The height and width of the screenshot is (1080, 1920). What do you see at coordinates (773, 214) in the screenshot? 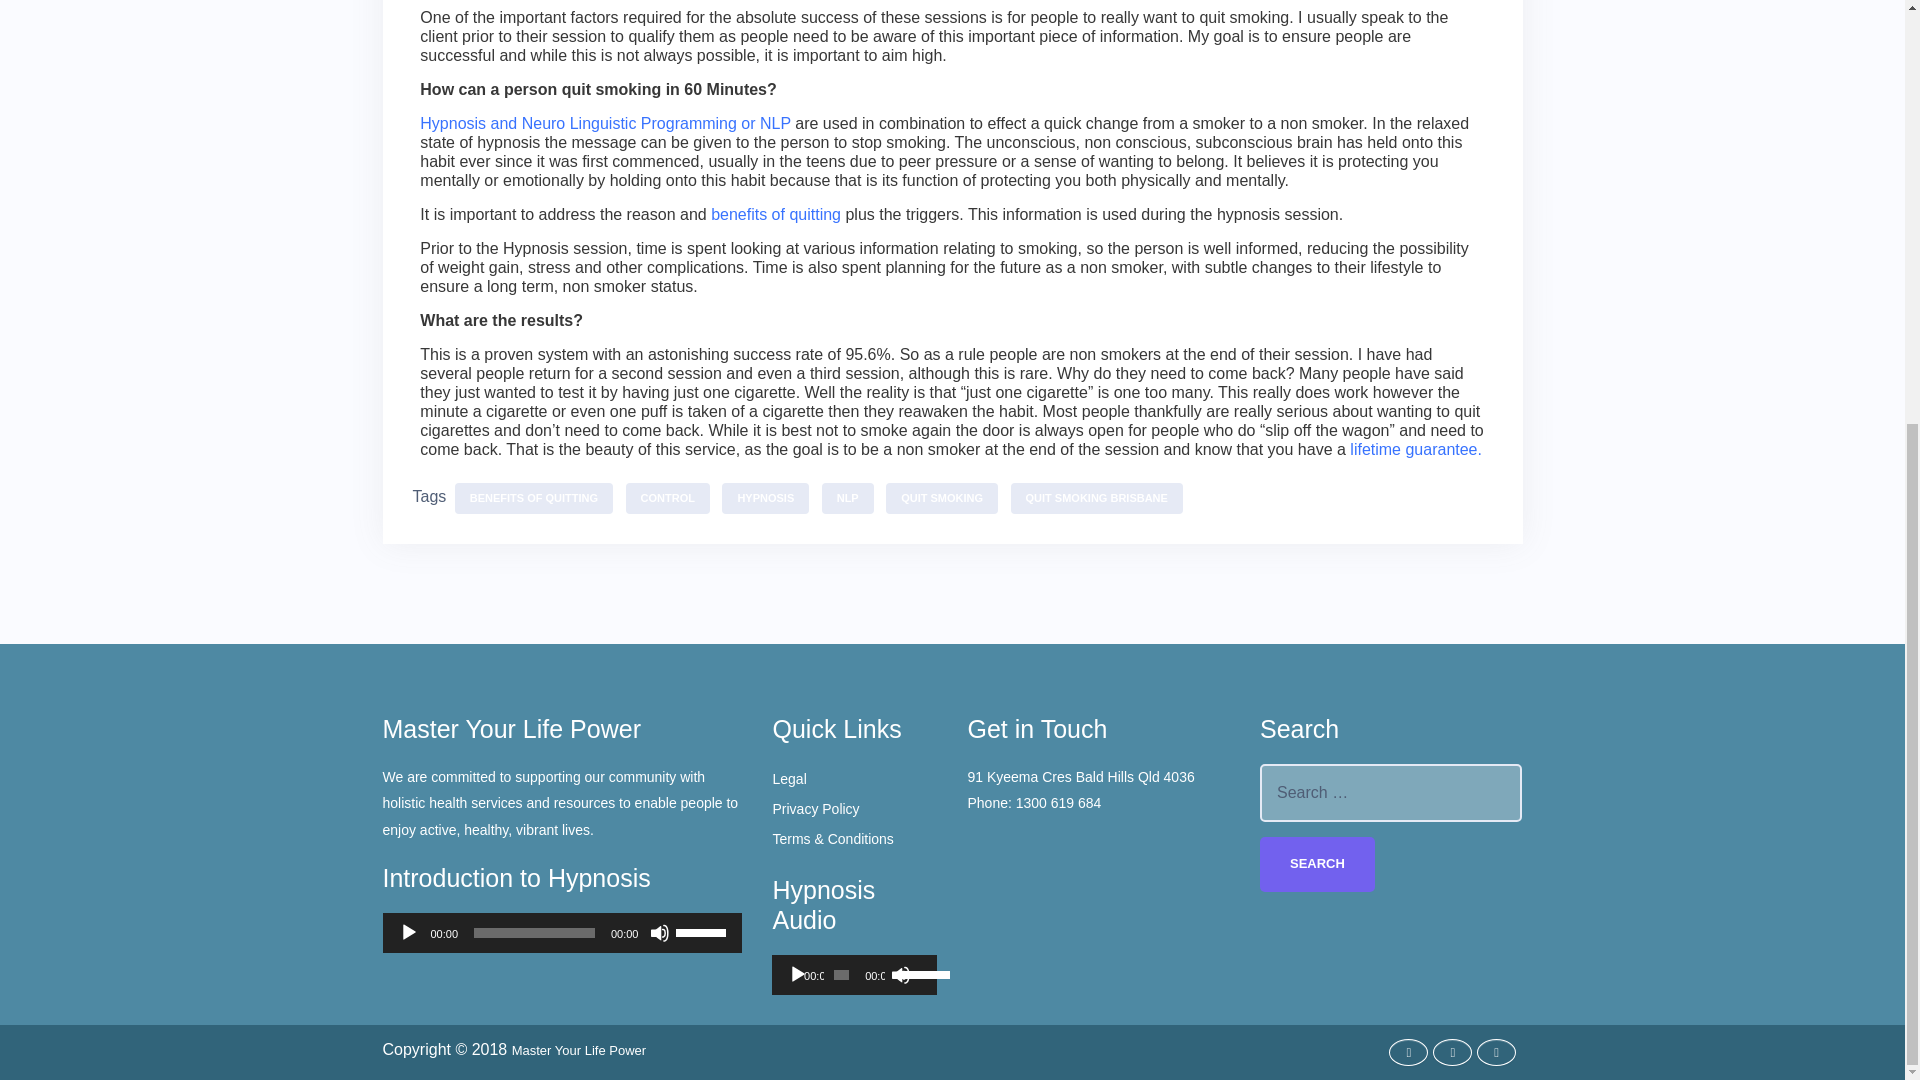
I see ` benefits of quitting` at bounding box center [773, 214].